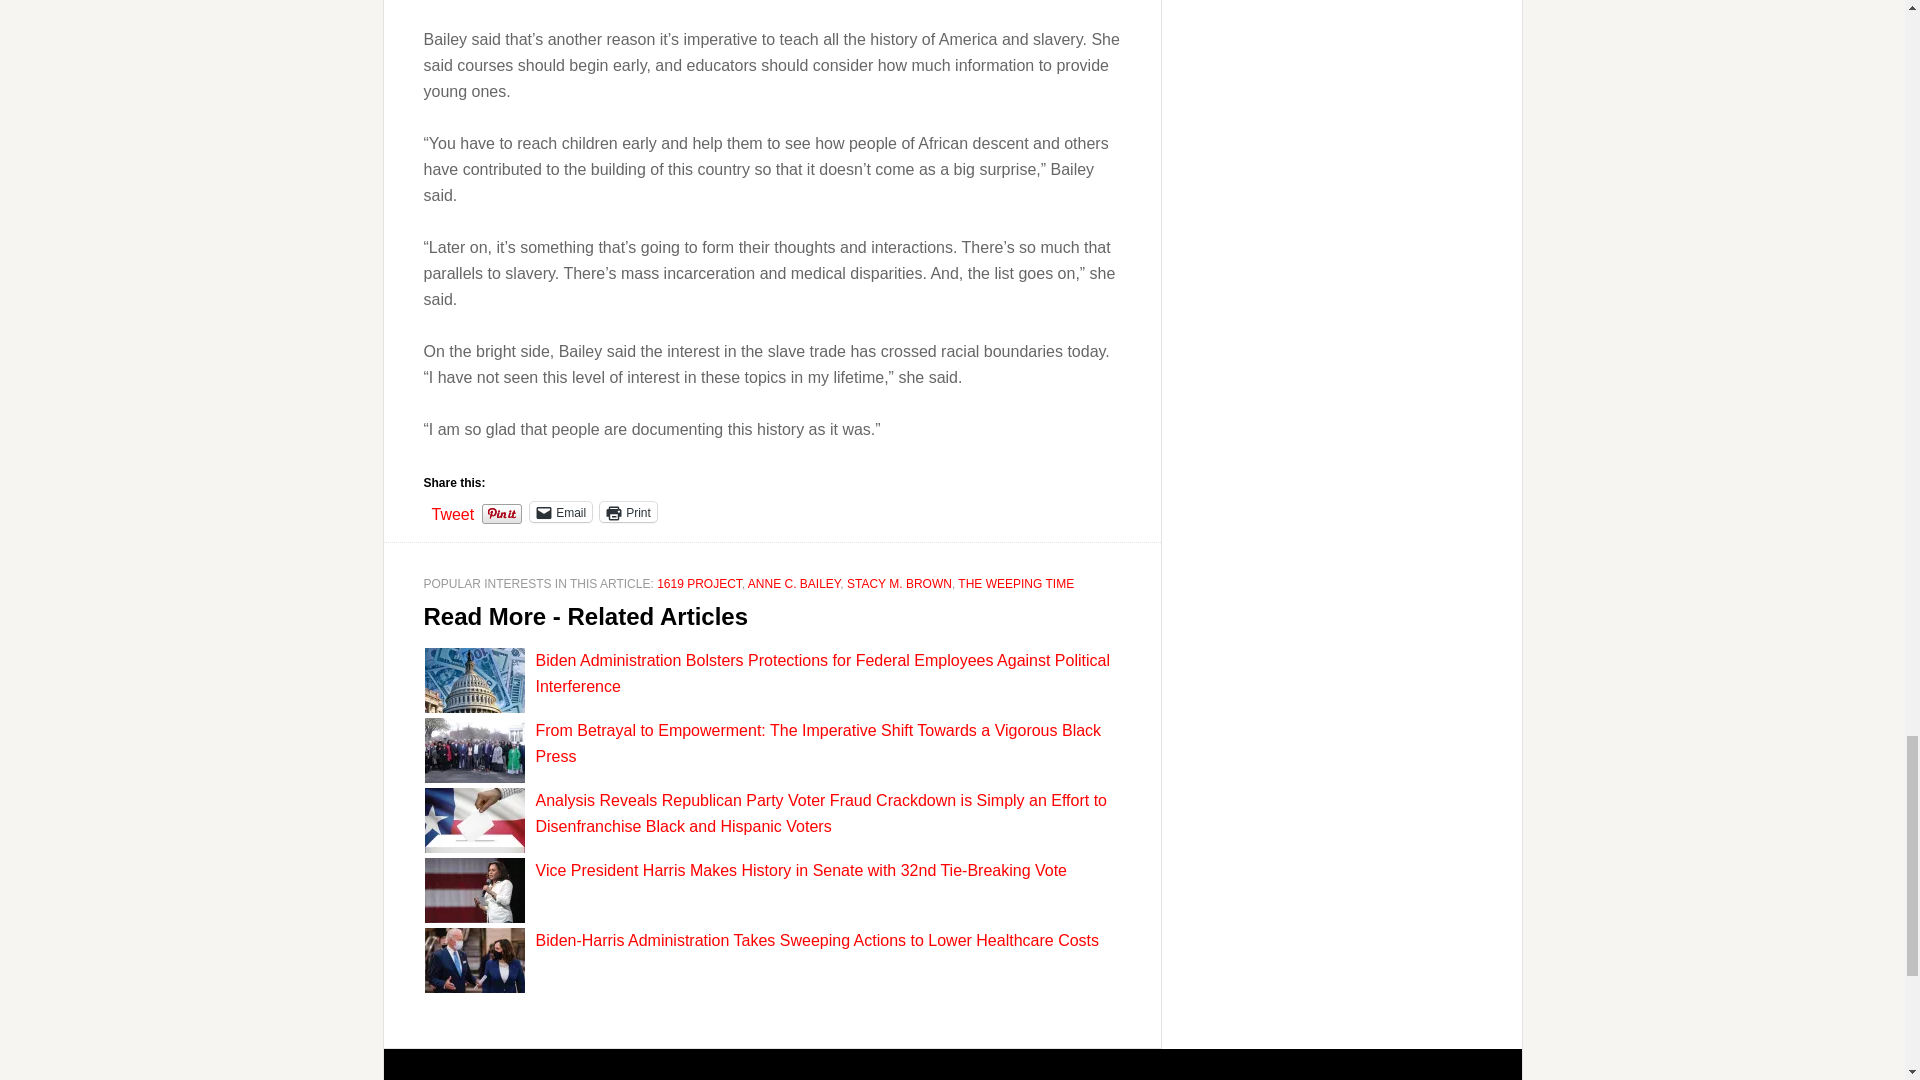  Describe the element at coordinates (794, 583) in the screenshot. I see `ANNE C. BAILEY` at that location.